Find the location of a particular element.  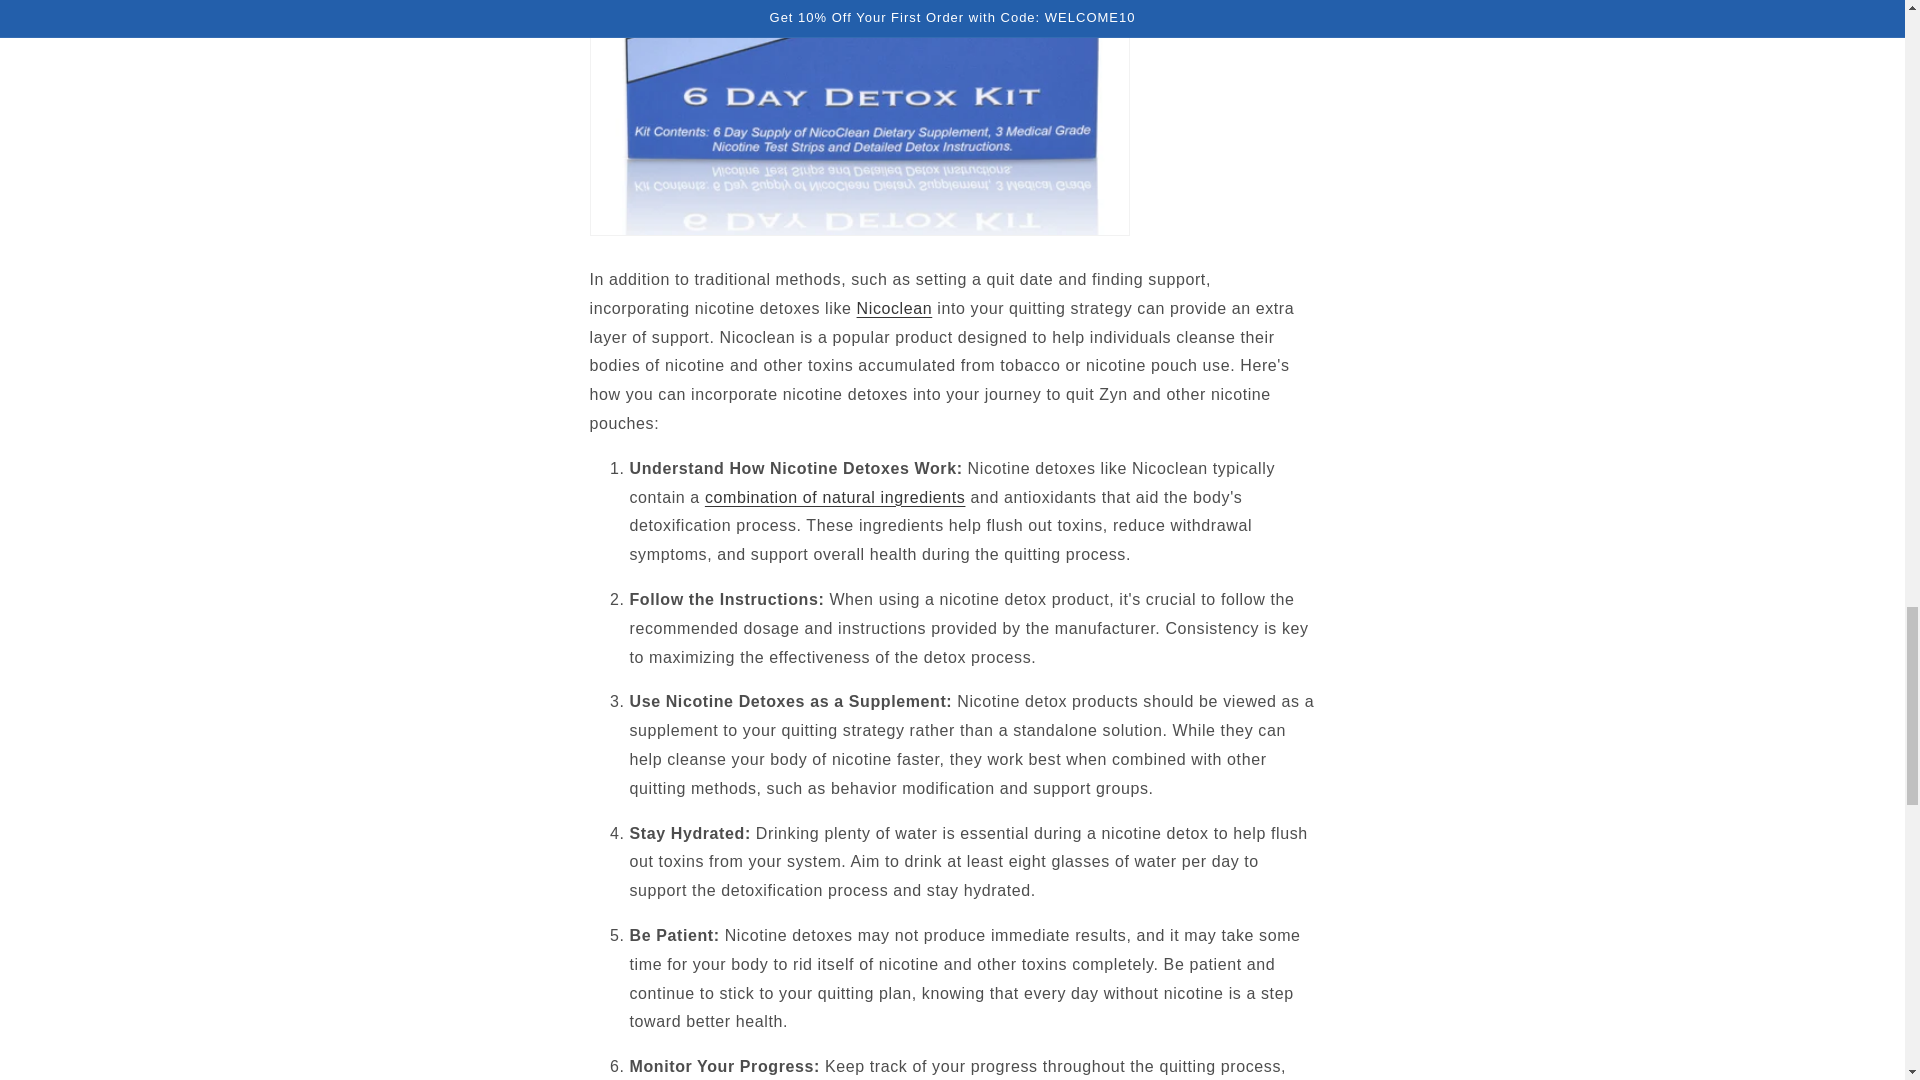

Nicoclean Buy now is located at coordinates (894, 308).